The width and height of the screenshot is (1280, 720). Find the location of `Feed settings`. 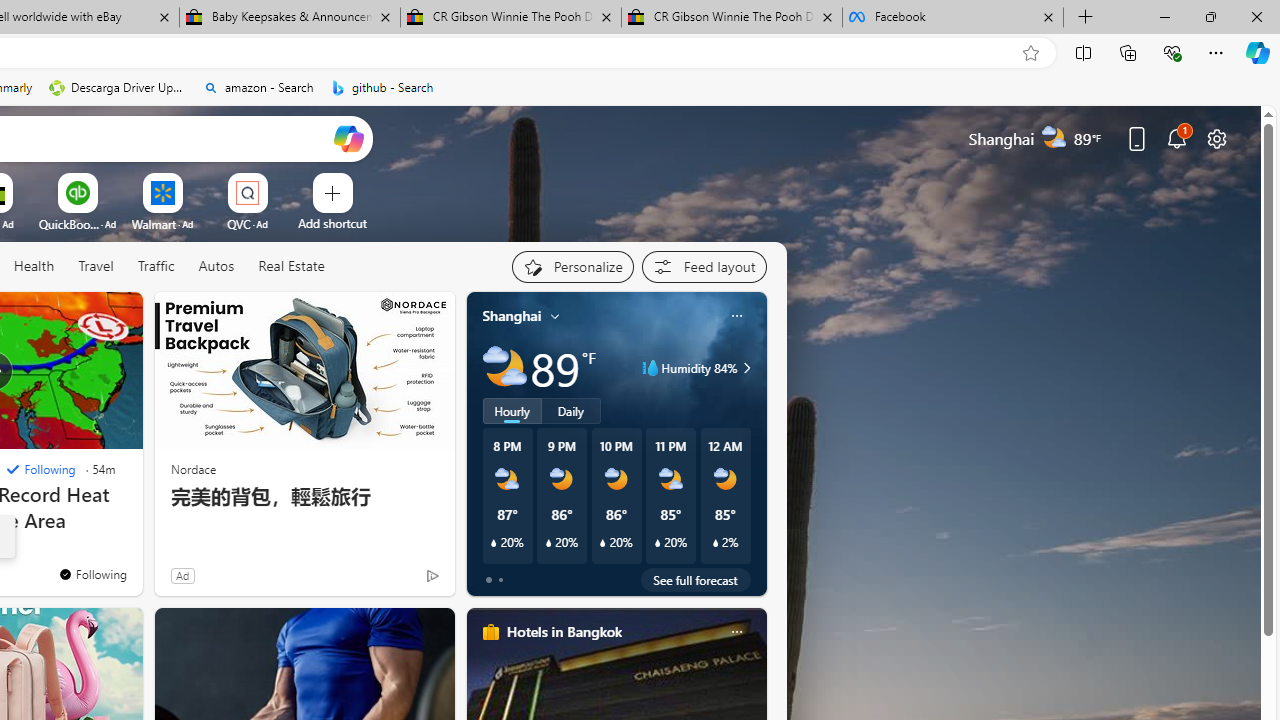

Feed settings is located at coordinates (704, 266).